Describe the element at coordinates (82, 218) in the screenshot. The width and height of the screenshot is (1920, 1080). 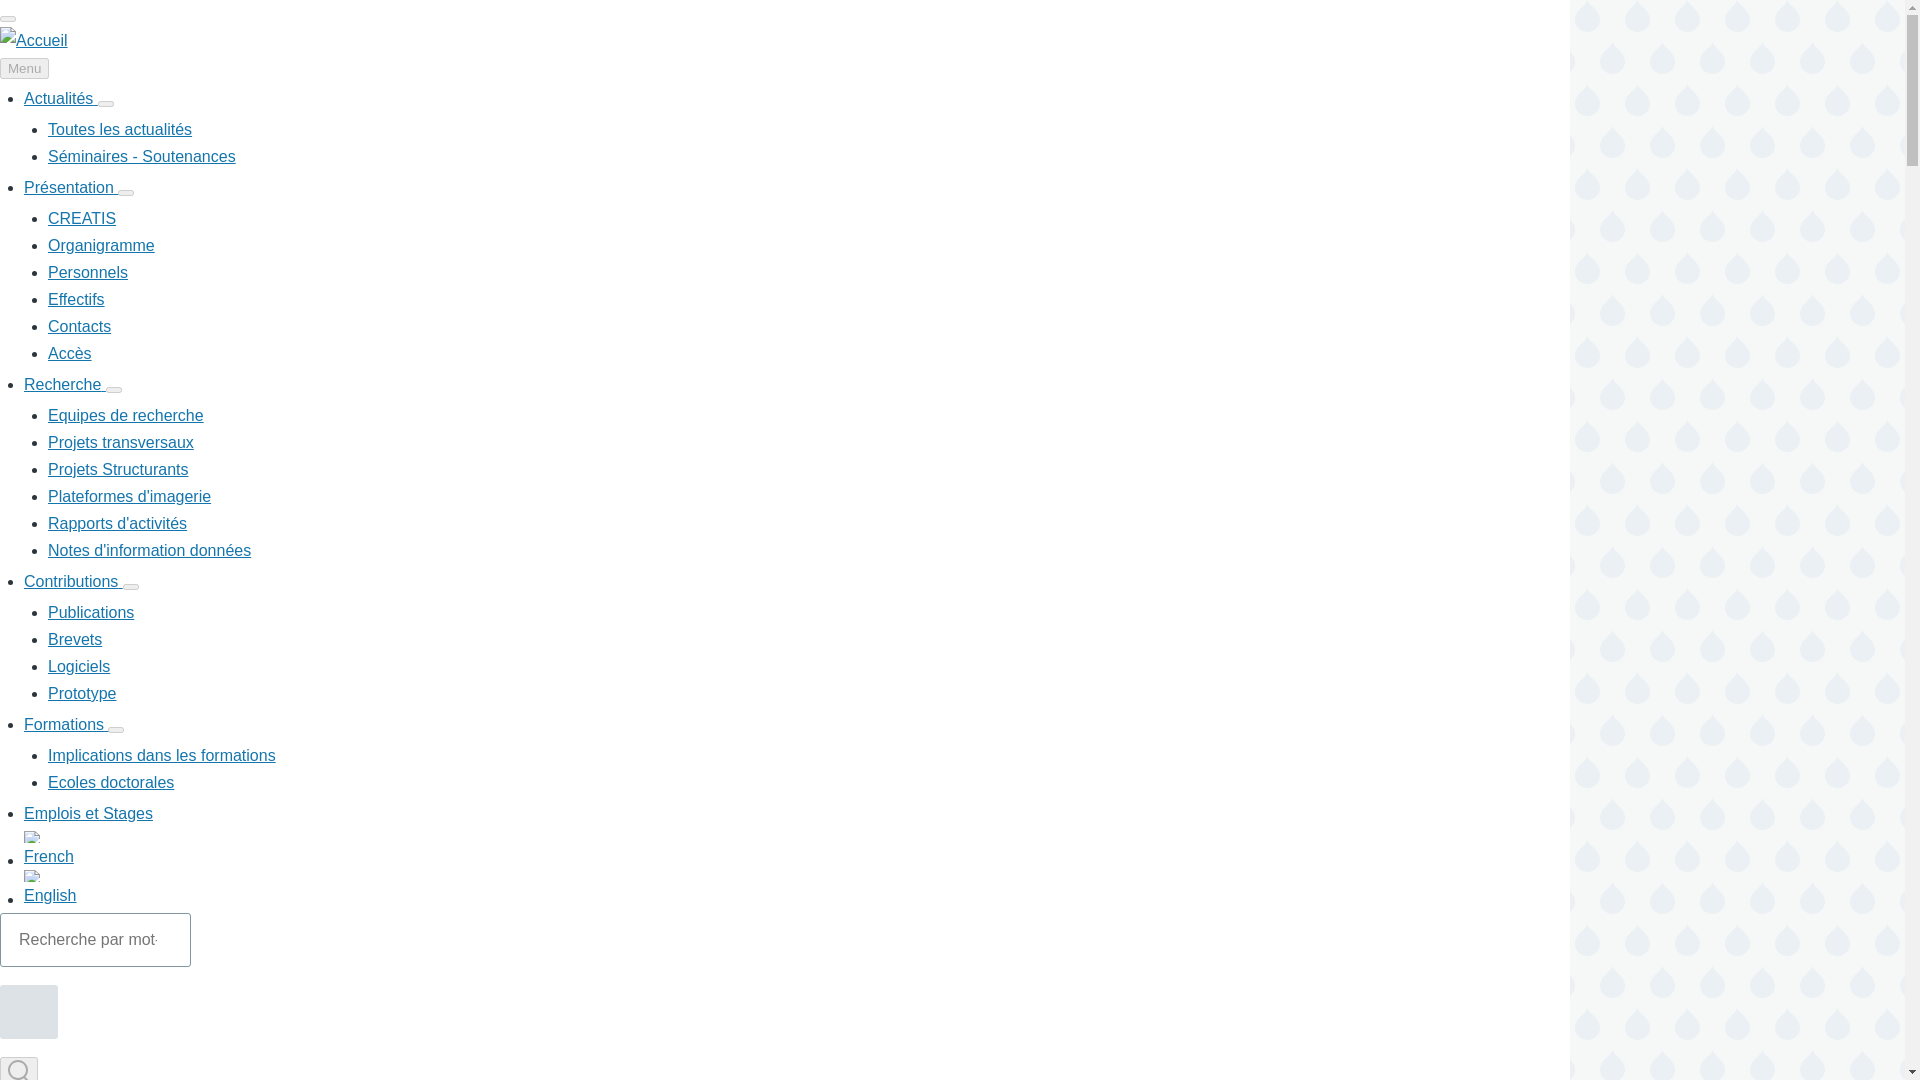
I see `CREATIS` at that location.